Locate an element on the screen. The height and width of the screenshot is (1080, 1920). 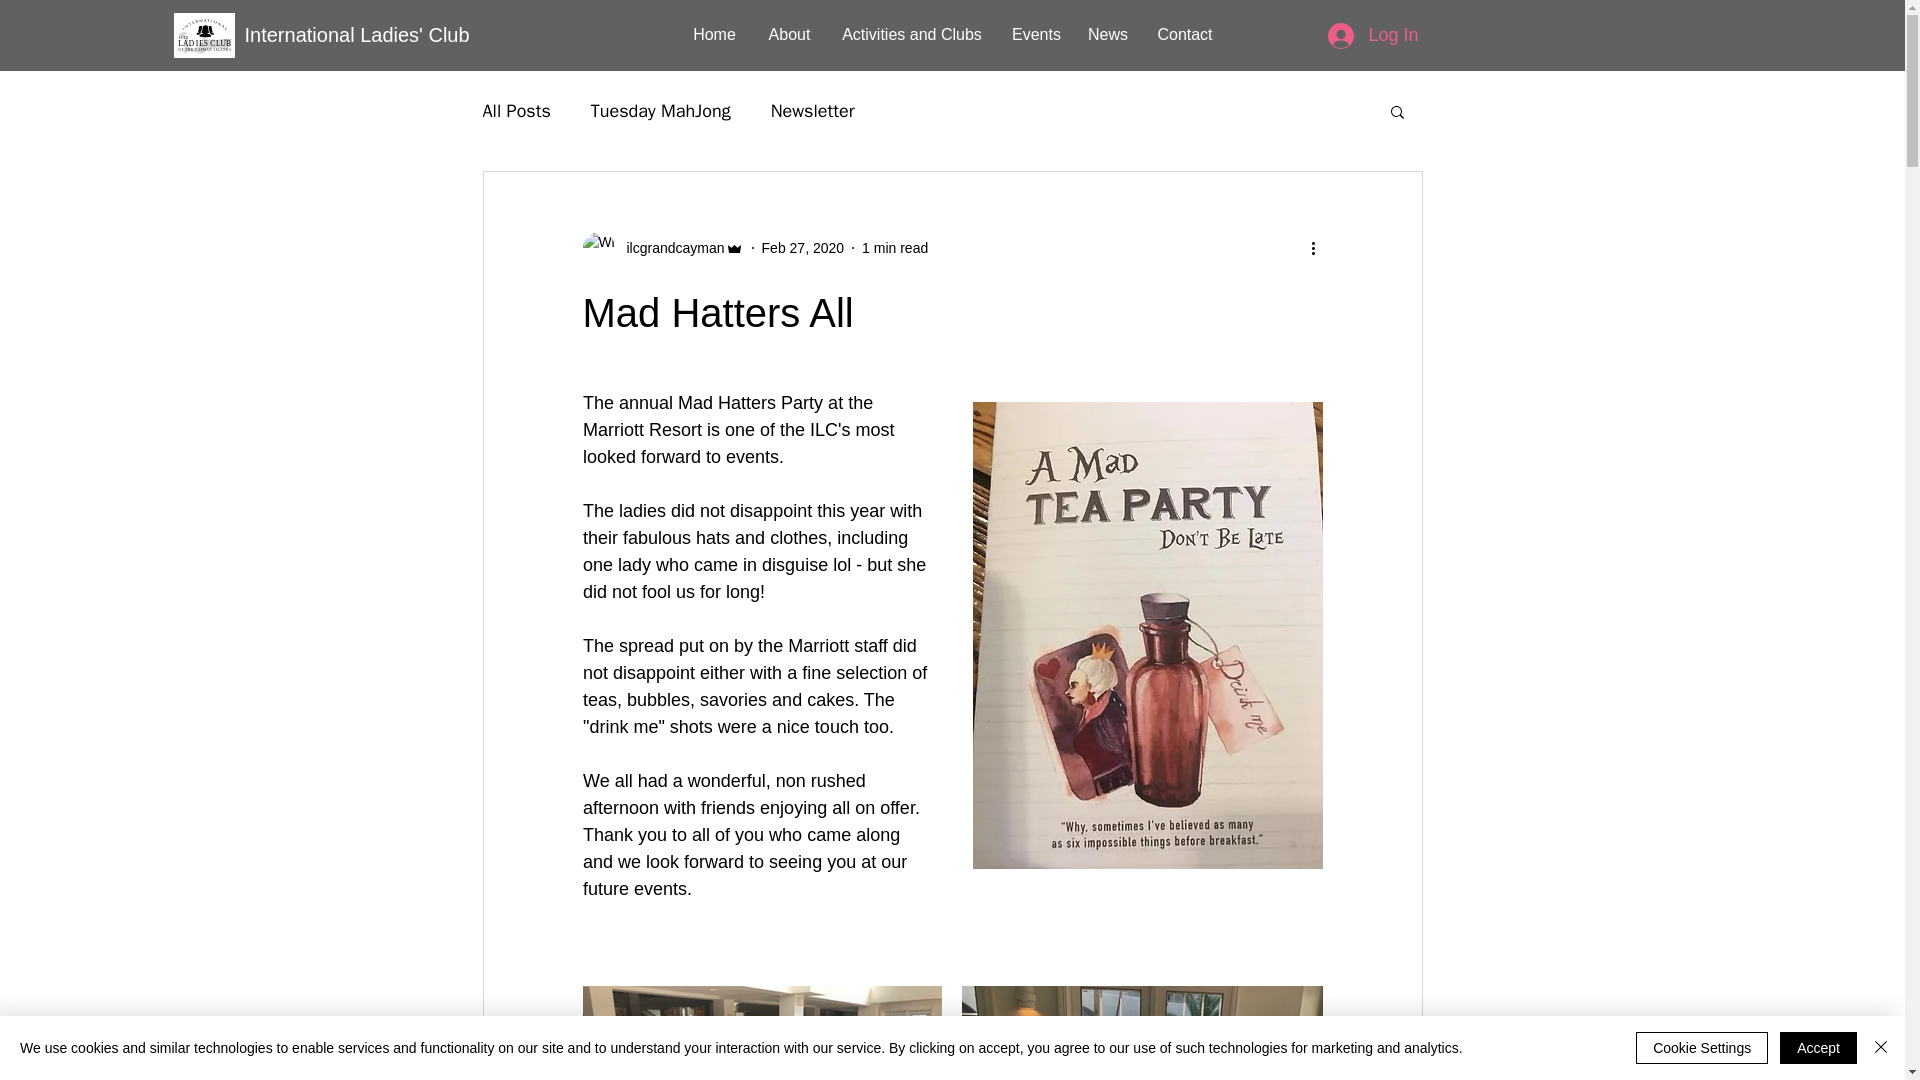
All Posts is located at coordinates (515, 111).